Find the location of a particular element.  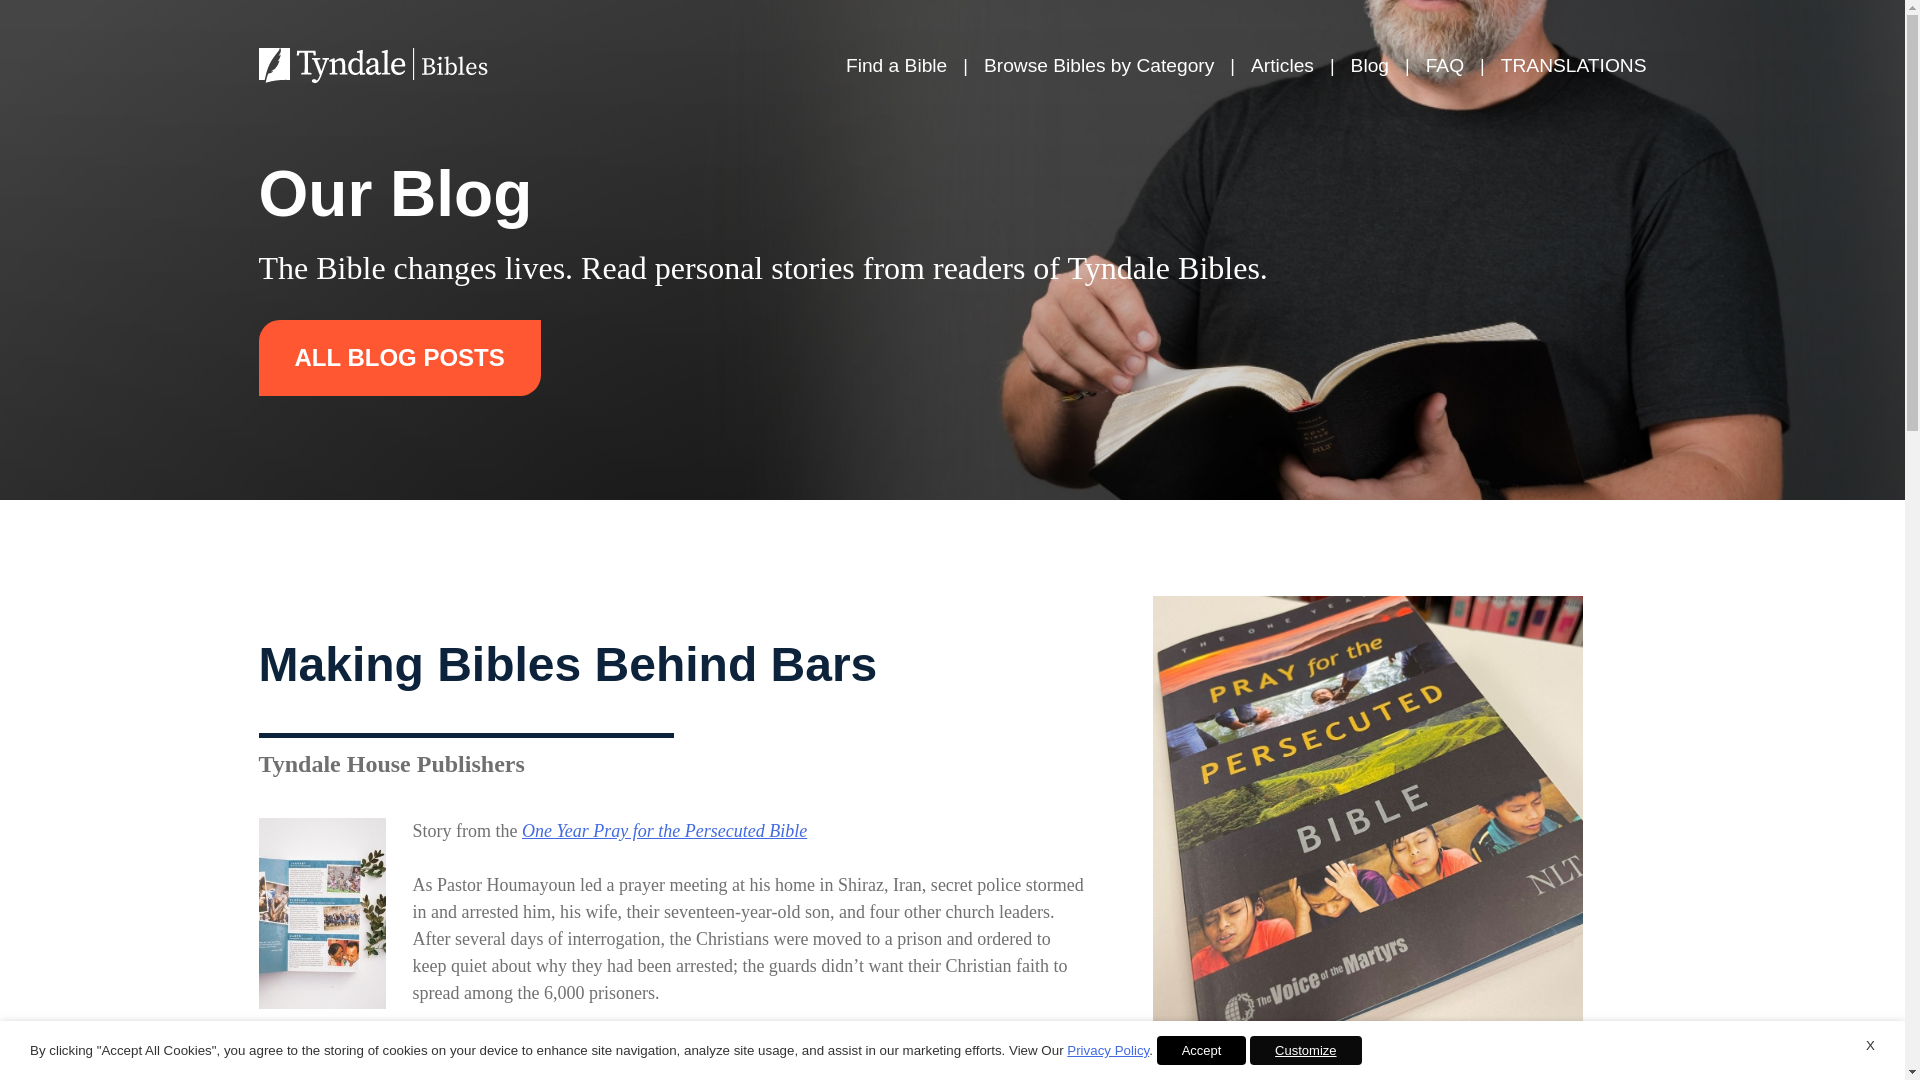

TRANSLATIONS is located at coordinates (1574, 66).